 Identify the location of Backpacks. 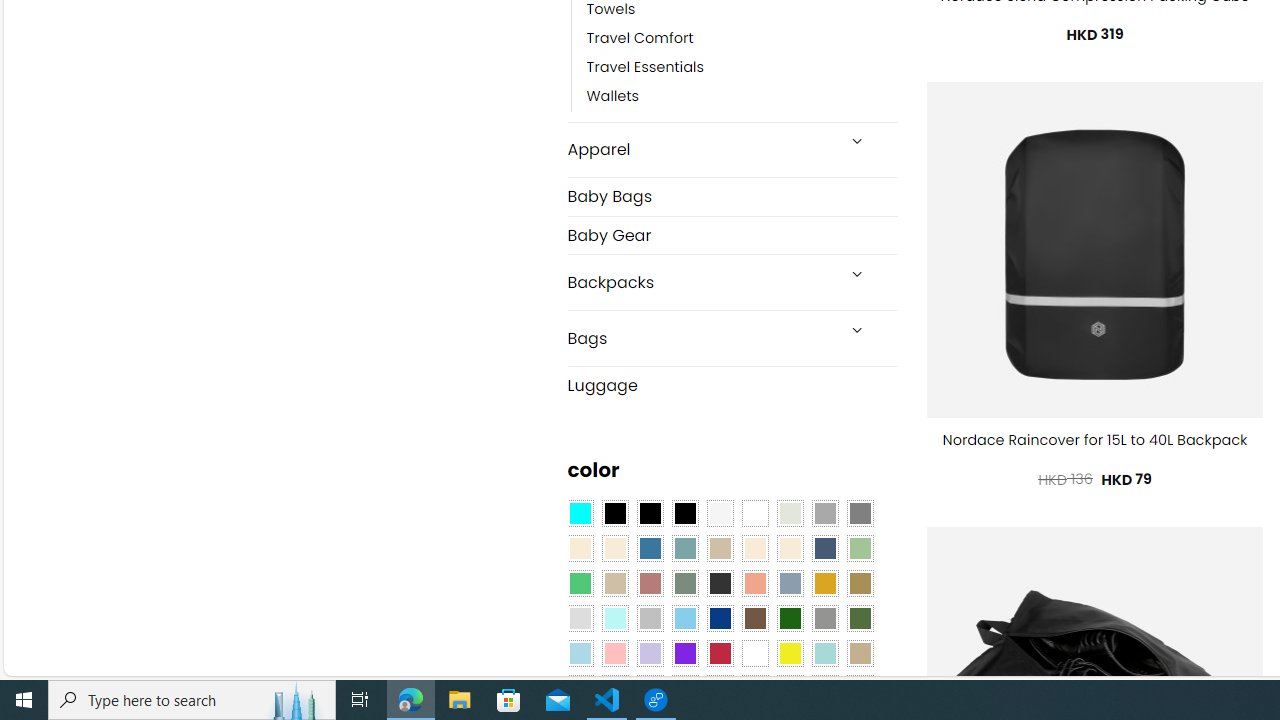
(700, 282).